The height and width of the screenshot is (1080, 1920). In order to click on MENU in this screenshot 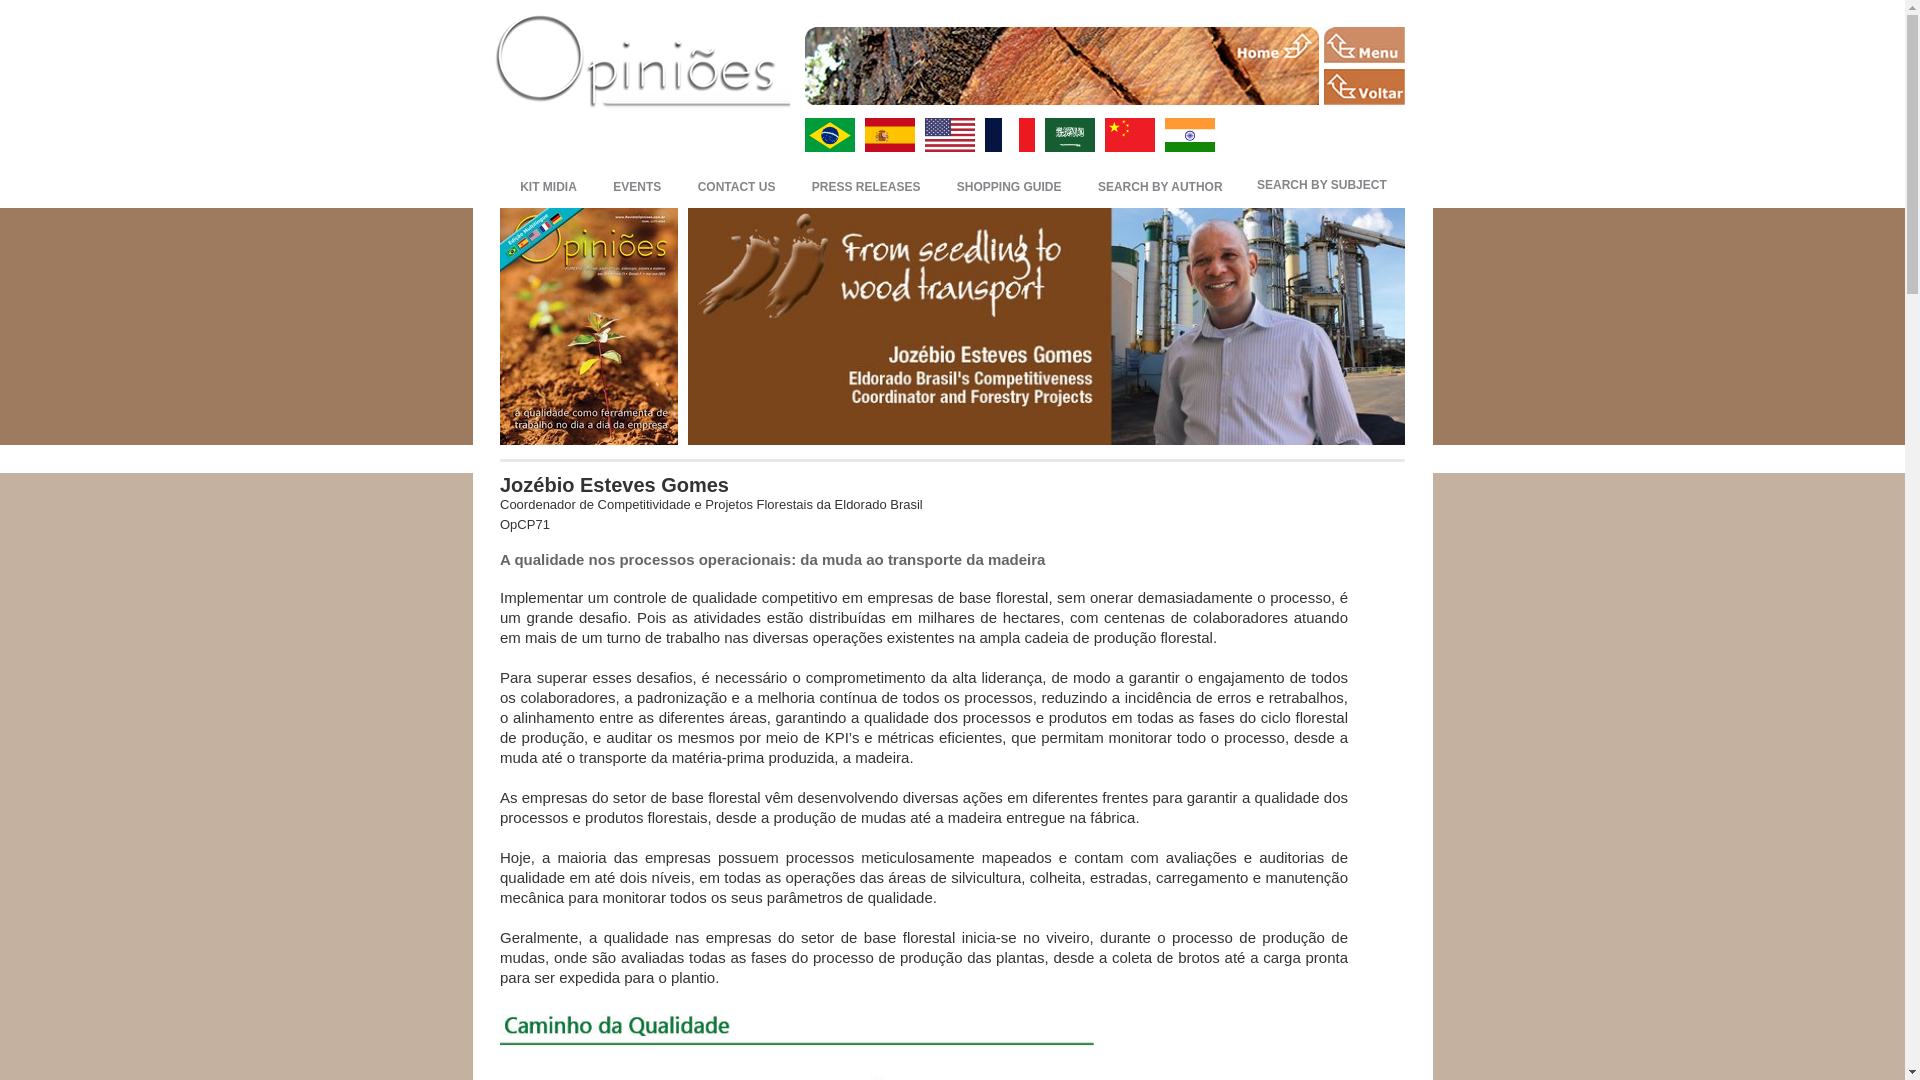, I will do `click(1364, 44)`.